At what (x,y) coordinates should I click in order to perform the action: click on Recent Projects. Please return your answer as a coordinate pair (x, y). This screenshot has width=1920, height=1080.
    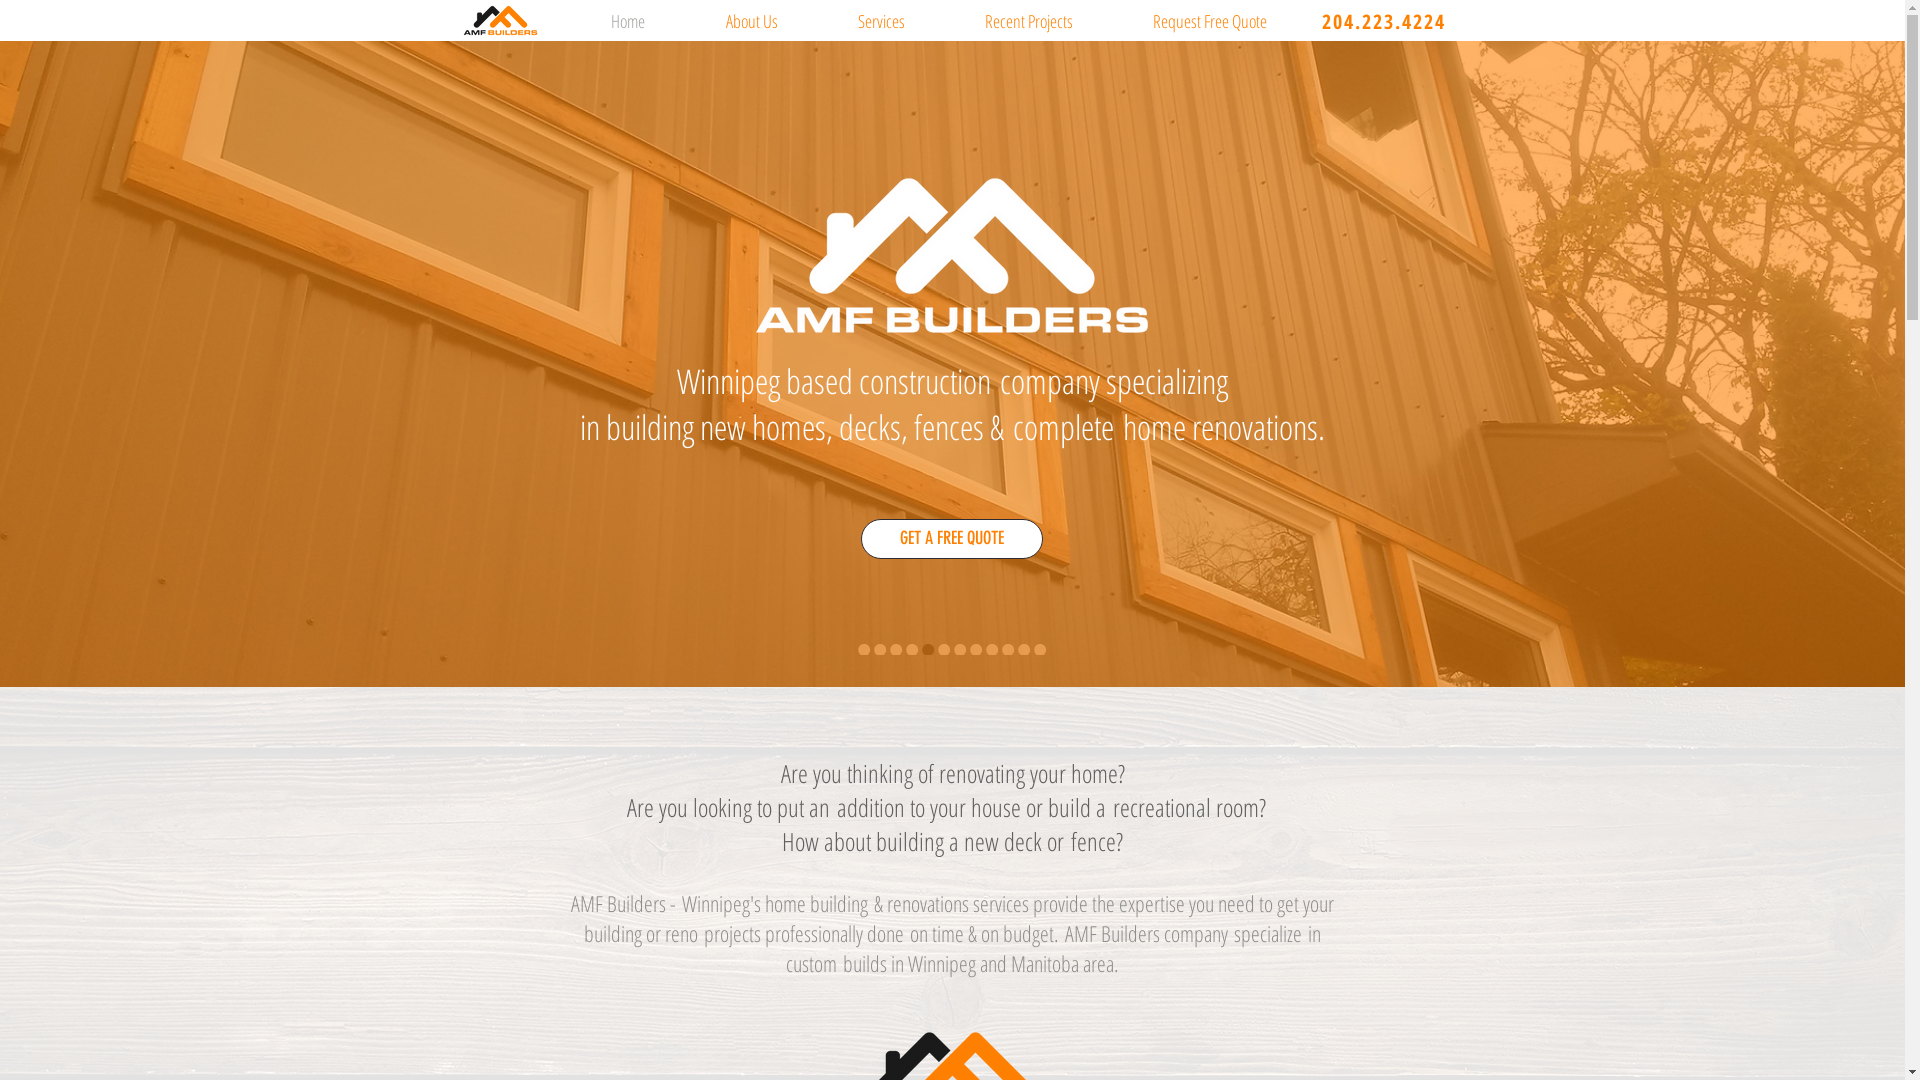
    Looking at the image, I should click on (1028, 19).